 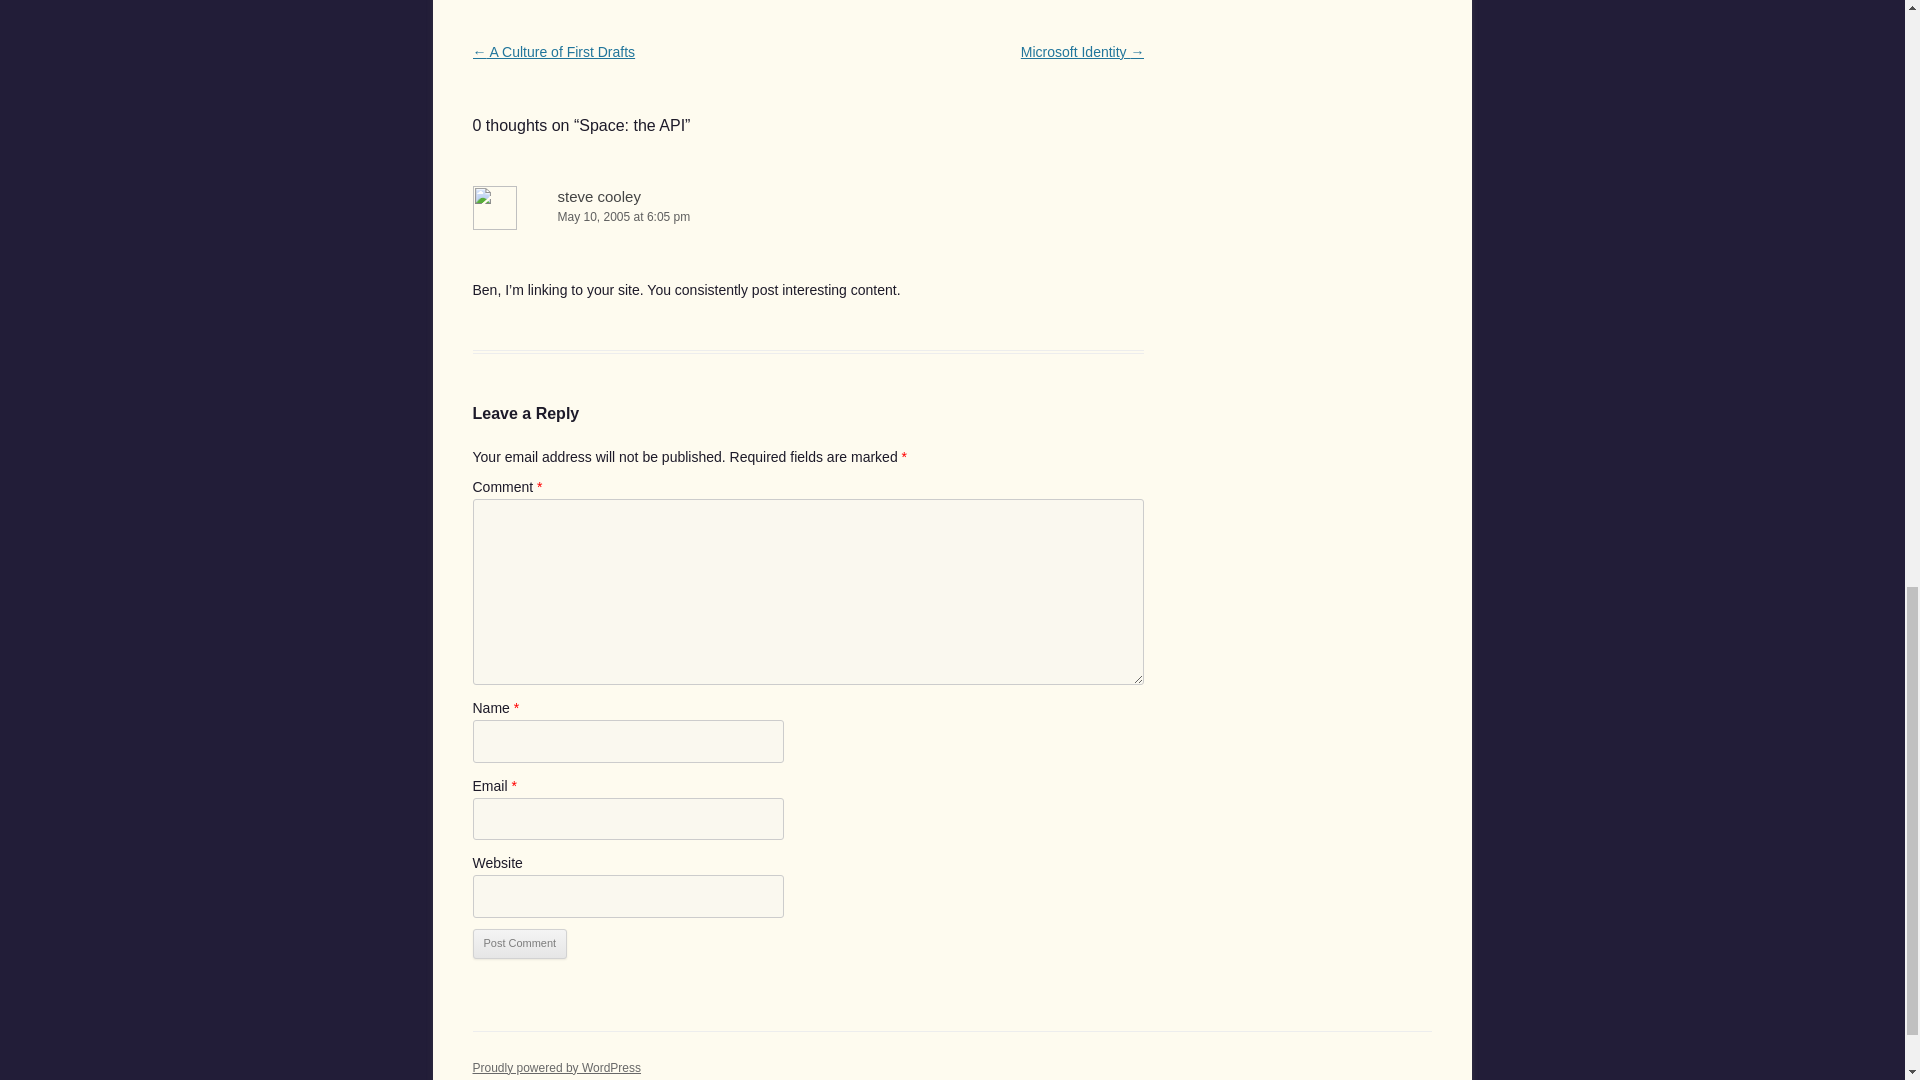 What do you see at coordinates (808, 217) in the screenshot?
I see `May 10, 2005 at 6:05 pm` at bounding box center [808, 217].